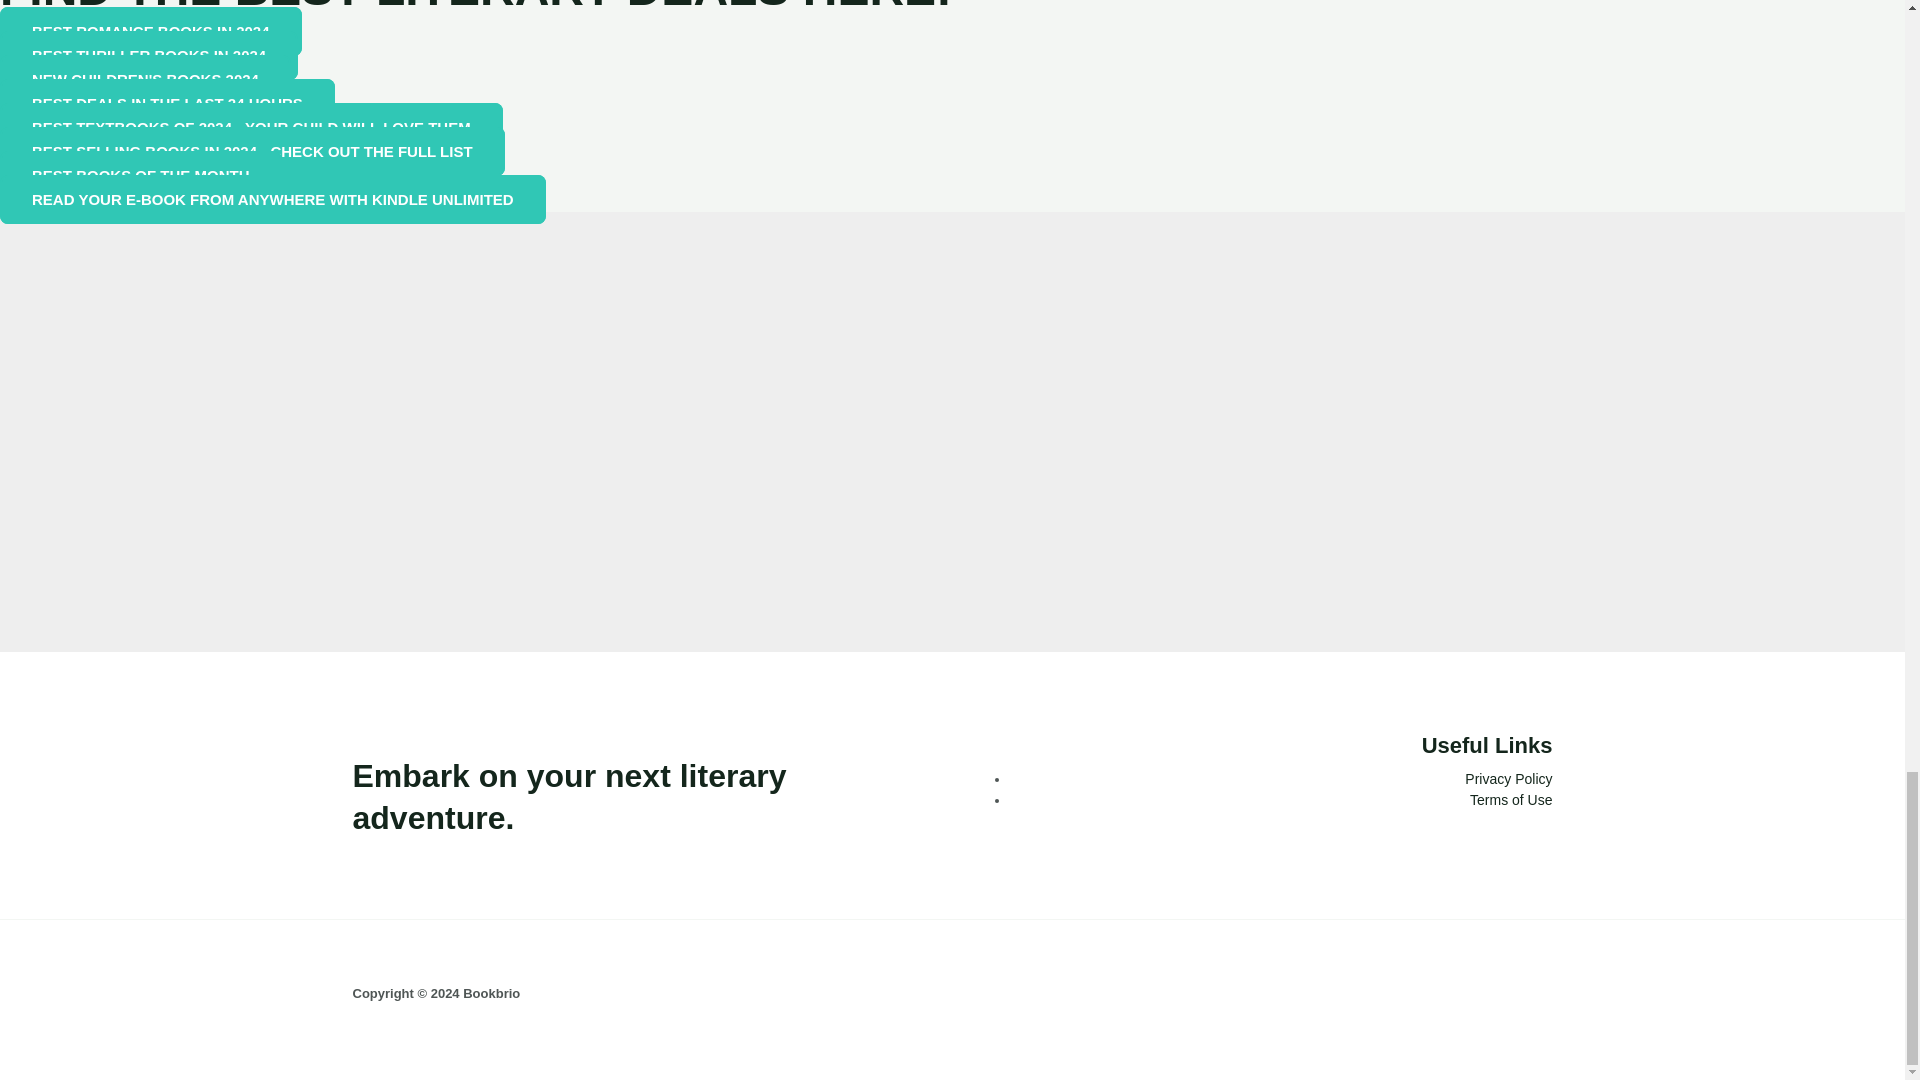  I want to click on BEST-SELLING BOOKS IN 2024 - CHECK OUT THE FULL LIST, so click(252, 152).